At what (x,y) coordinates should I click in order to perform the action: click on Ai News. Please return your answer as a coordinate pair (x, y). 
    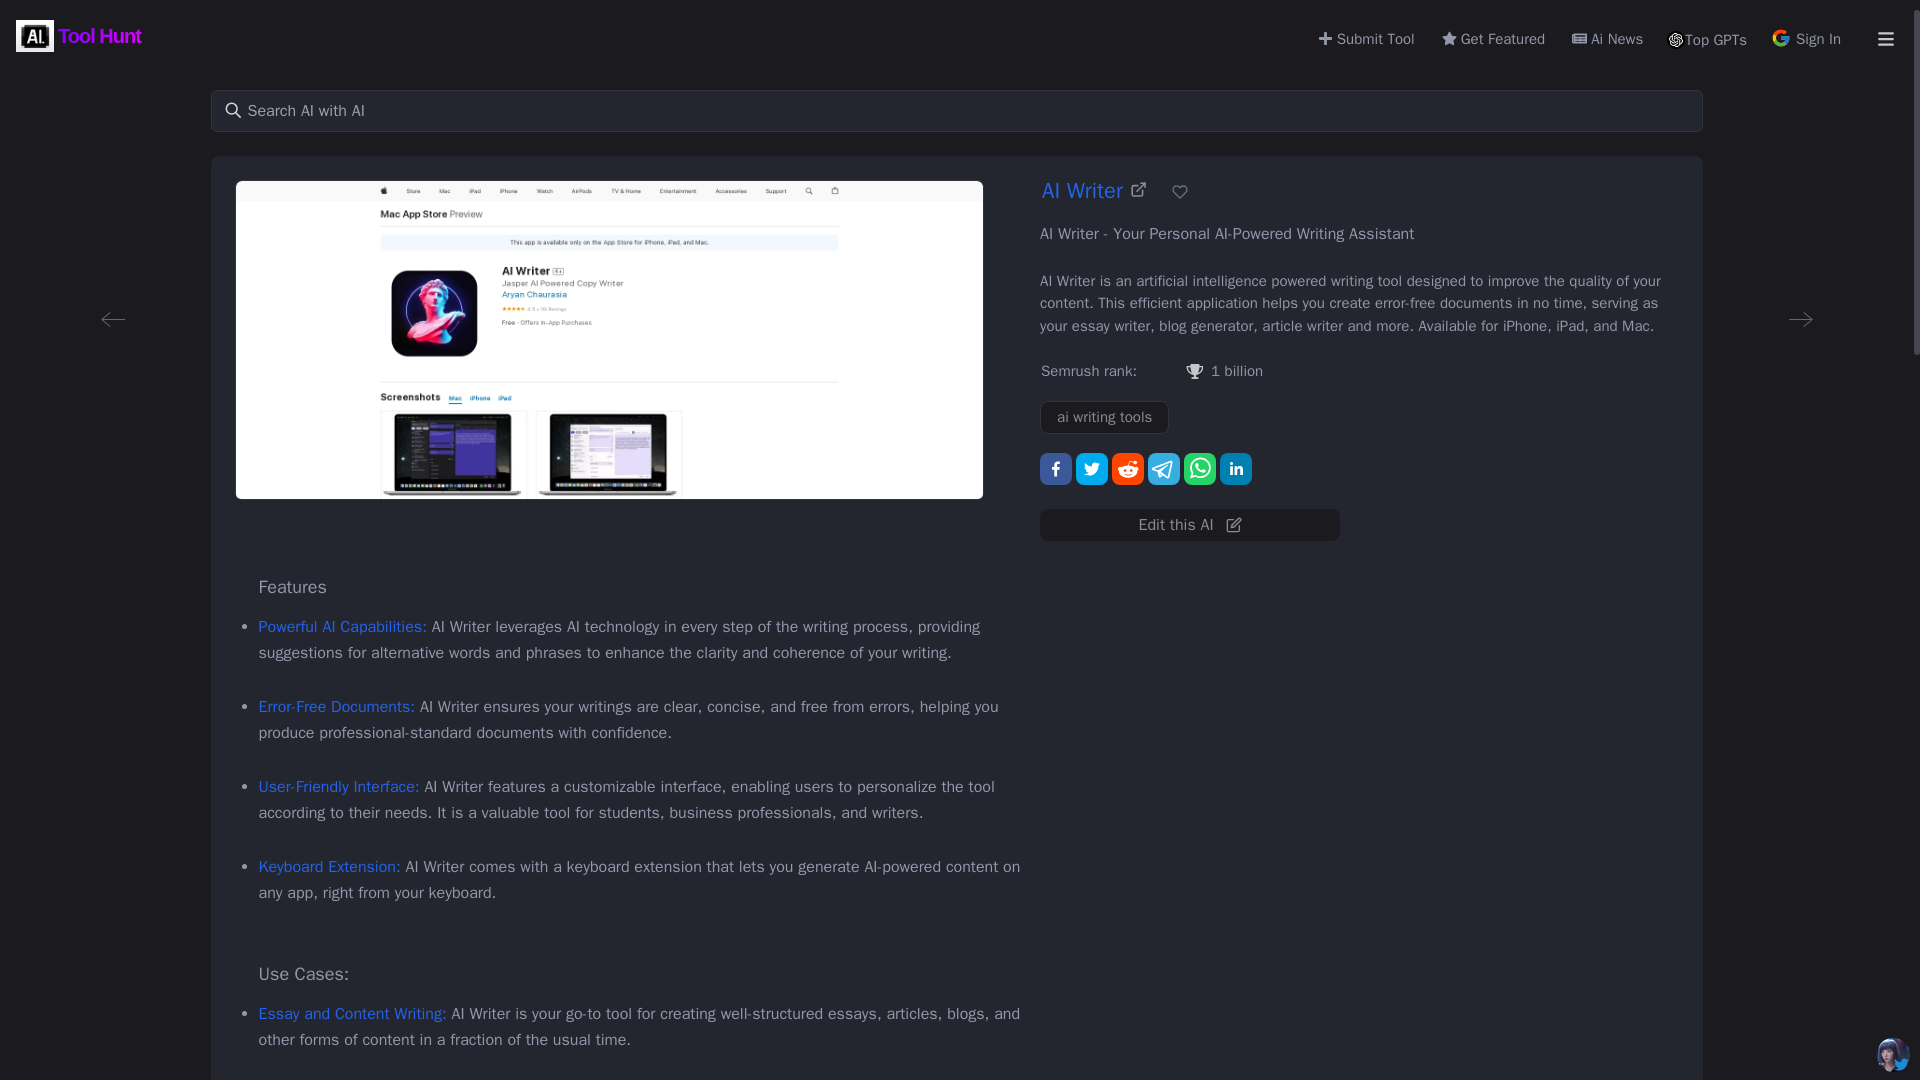
    Looking at the image, I should click on (1606, 36).